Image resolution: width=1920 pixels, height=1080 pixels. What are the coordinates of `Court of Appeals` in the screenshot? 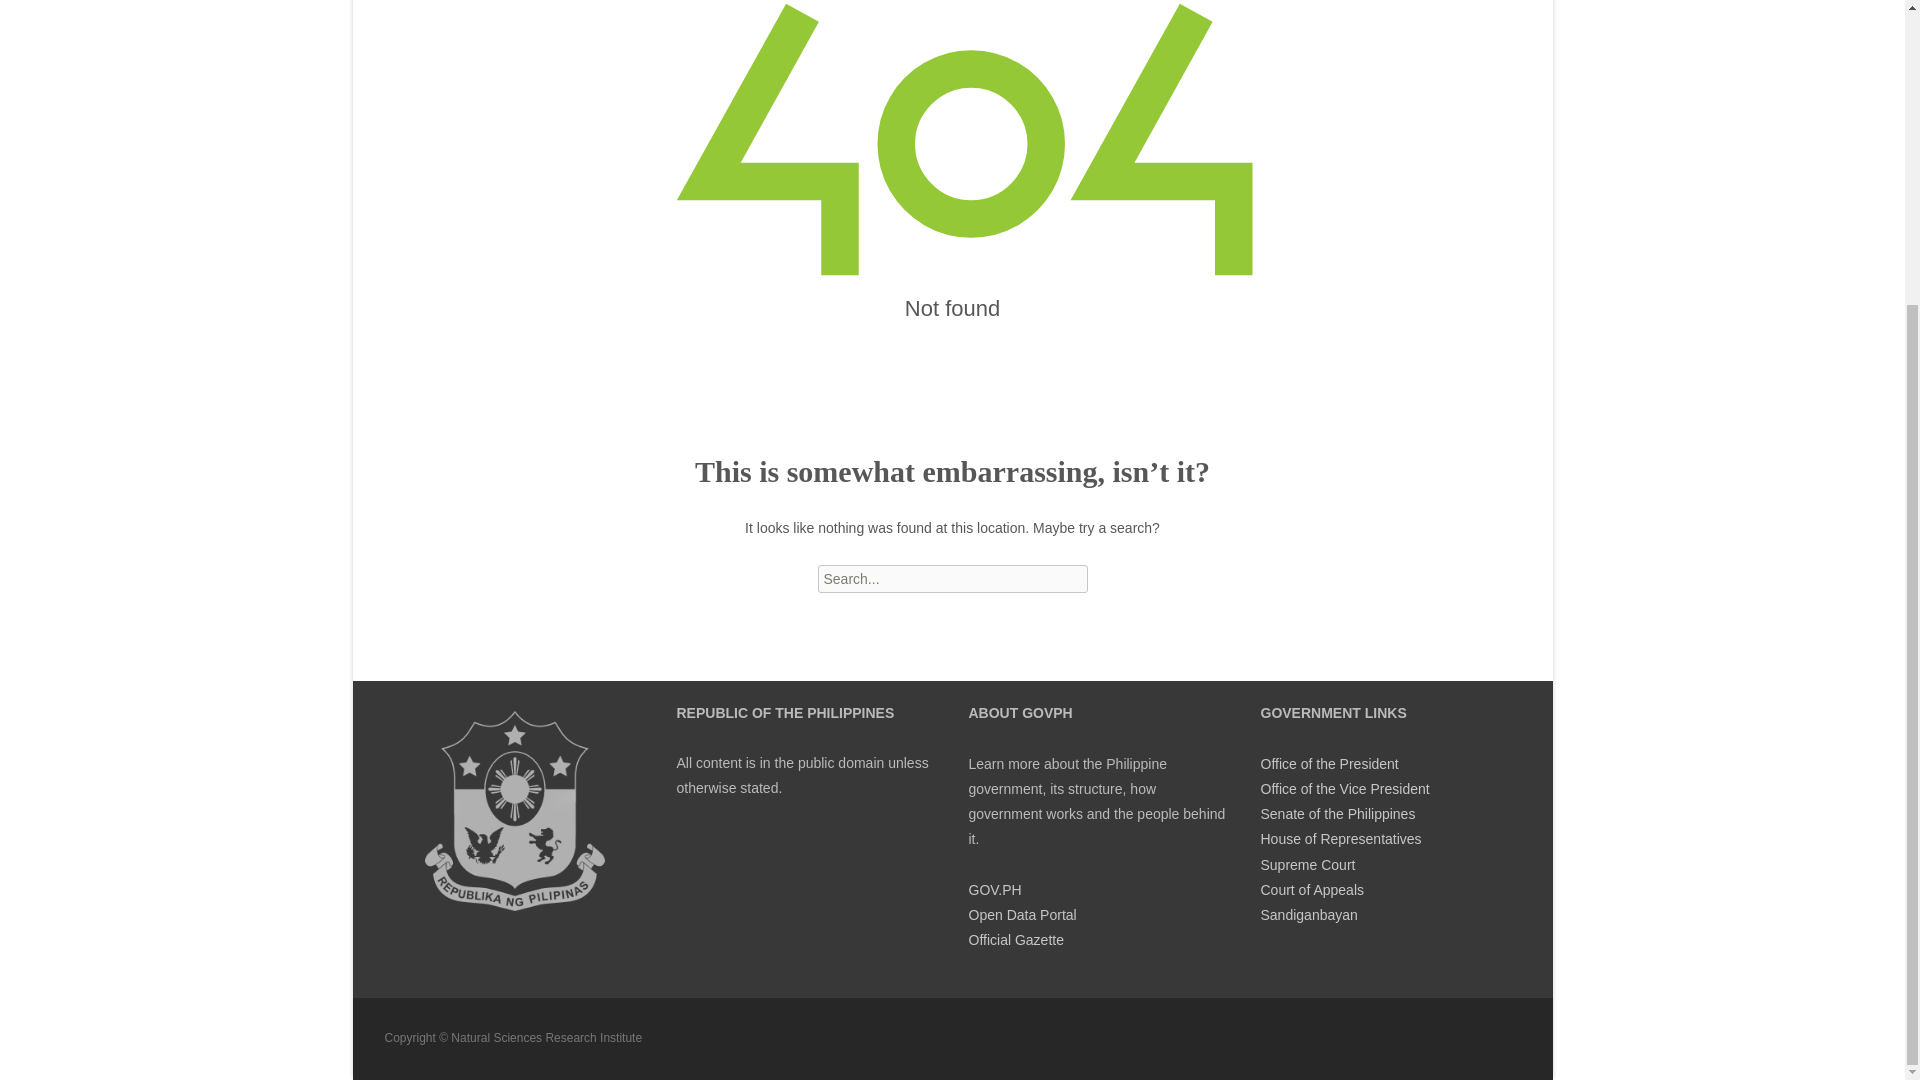 It's located at (1311, 890).